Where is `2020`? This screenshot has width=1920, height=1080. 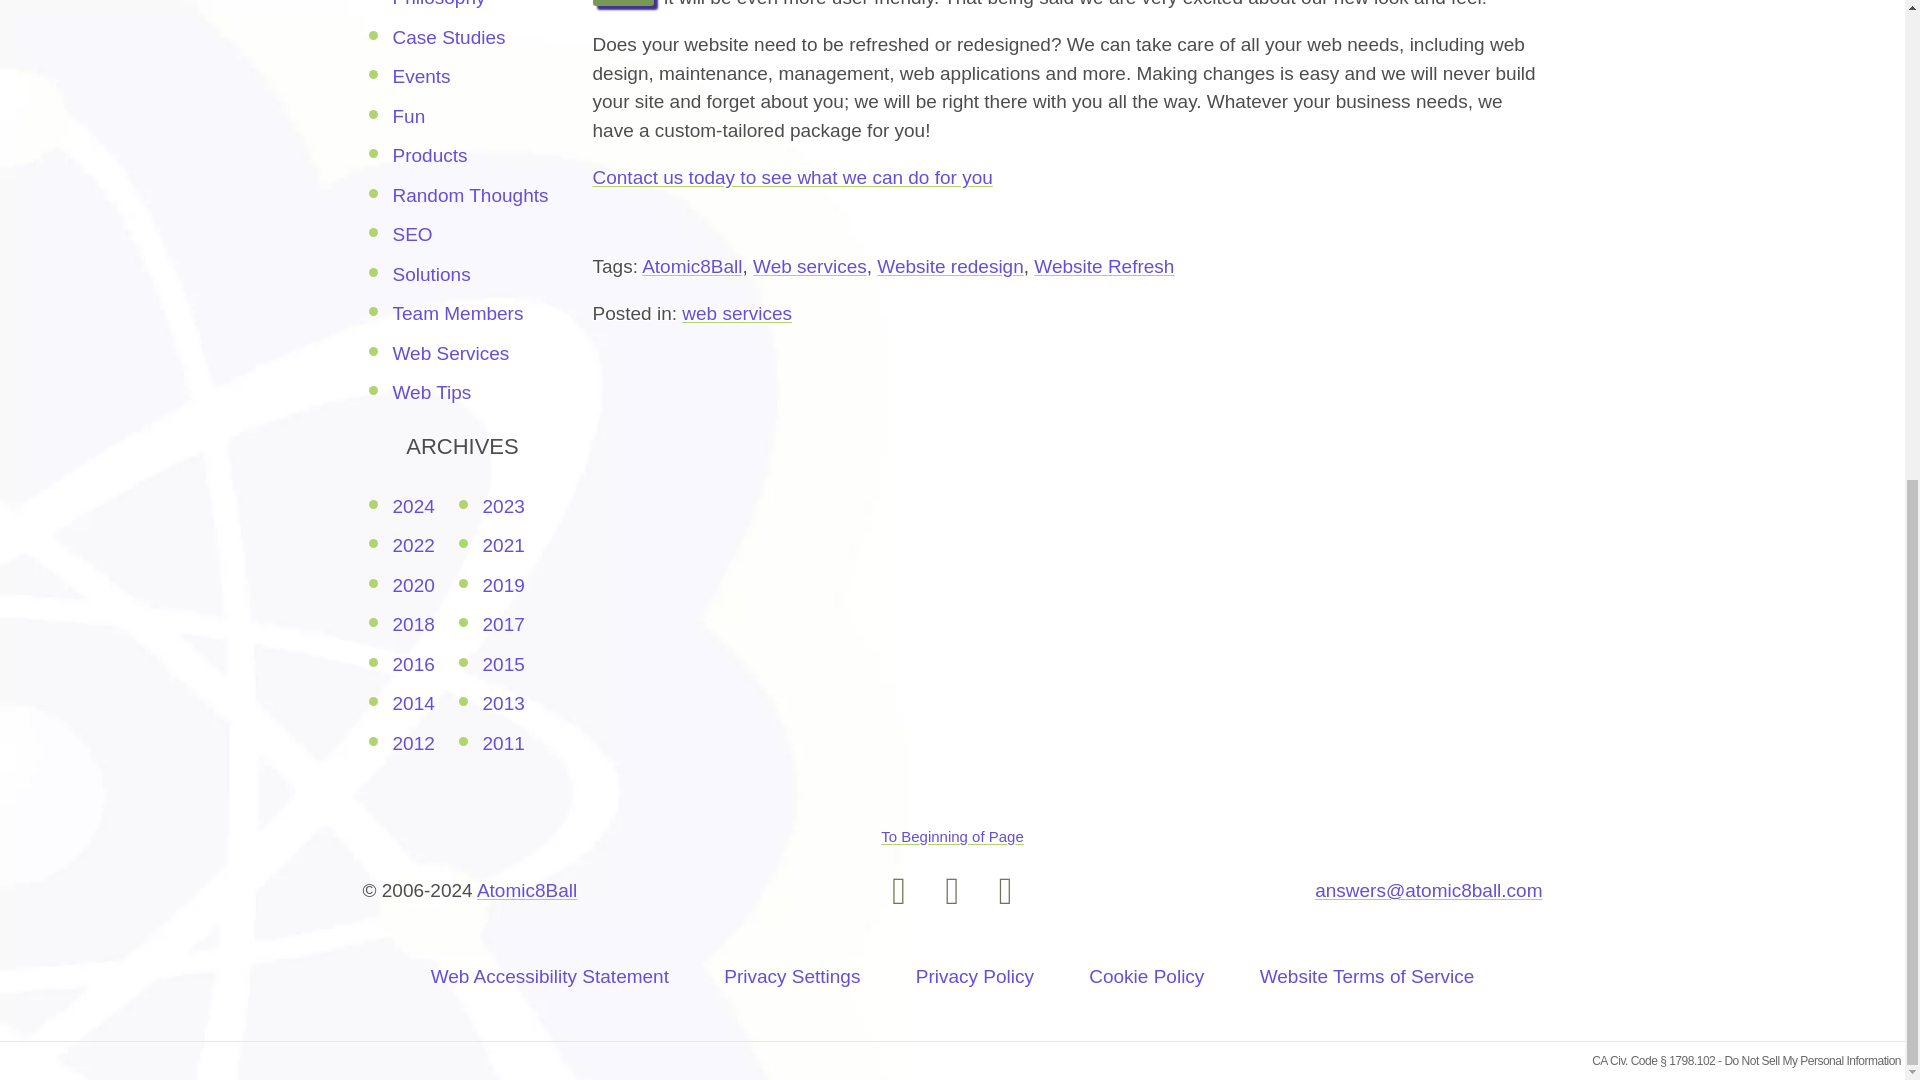 2020 is located at coordinates (412, 585).